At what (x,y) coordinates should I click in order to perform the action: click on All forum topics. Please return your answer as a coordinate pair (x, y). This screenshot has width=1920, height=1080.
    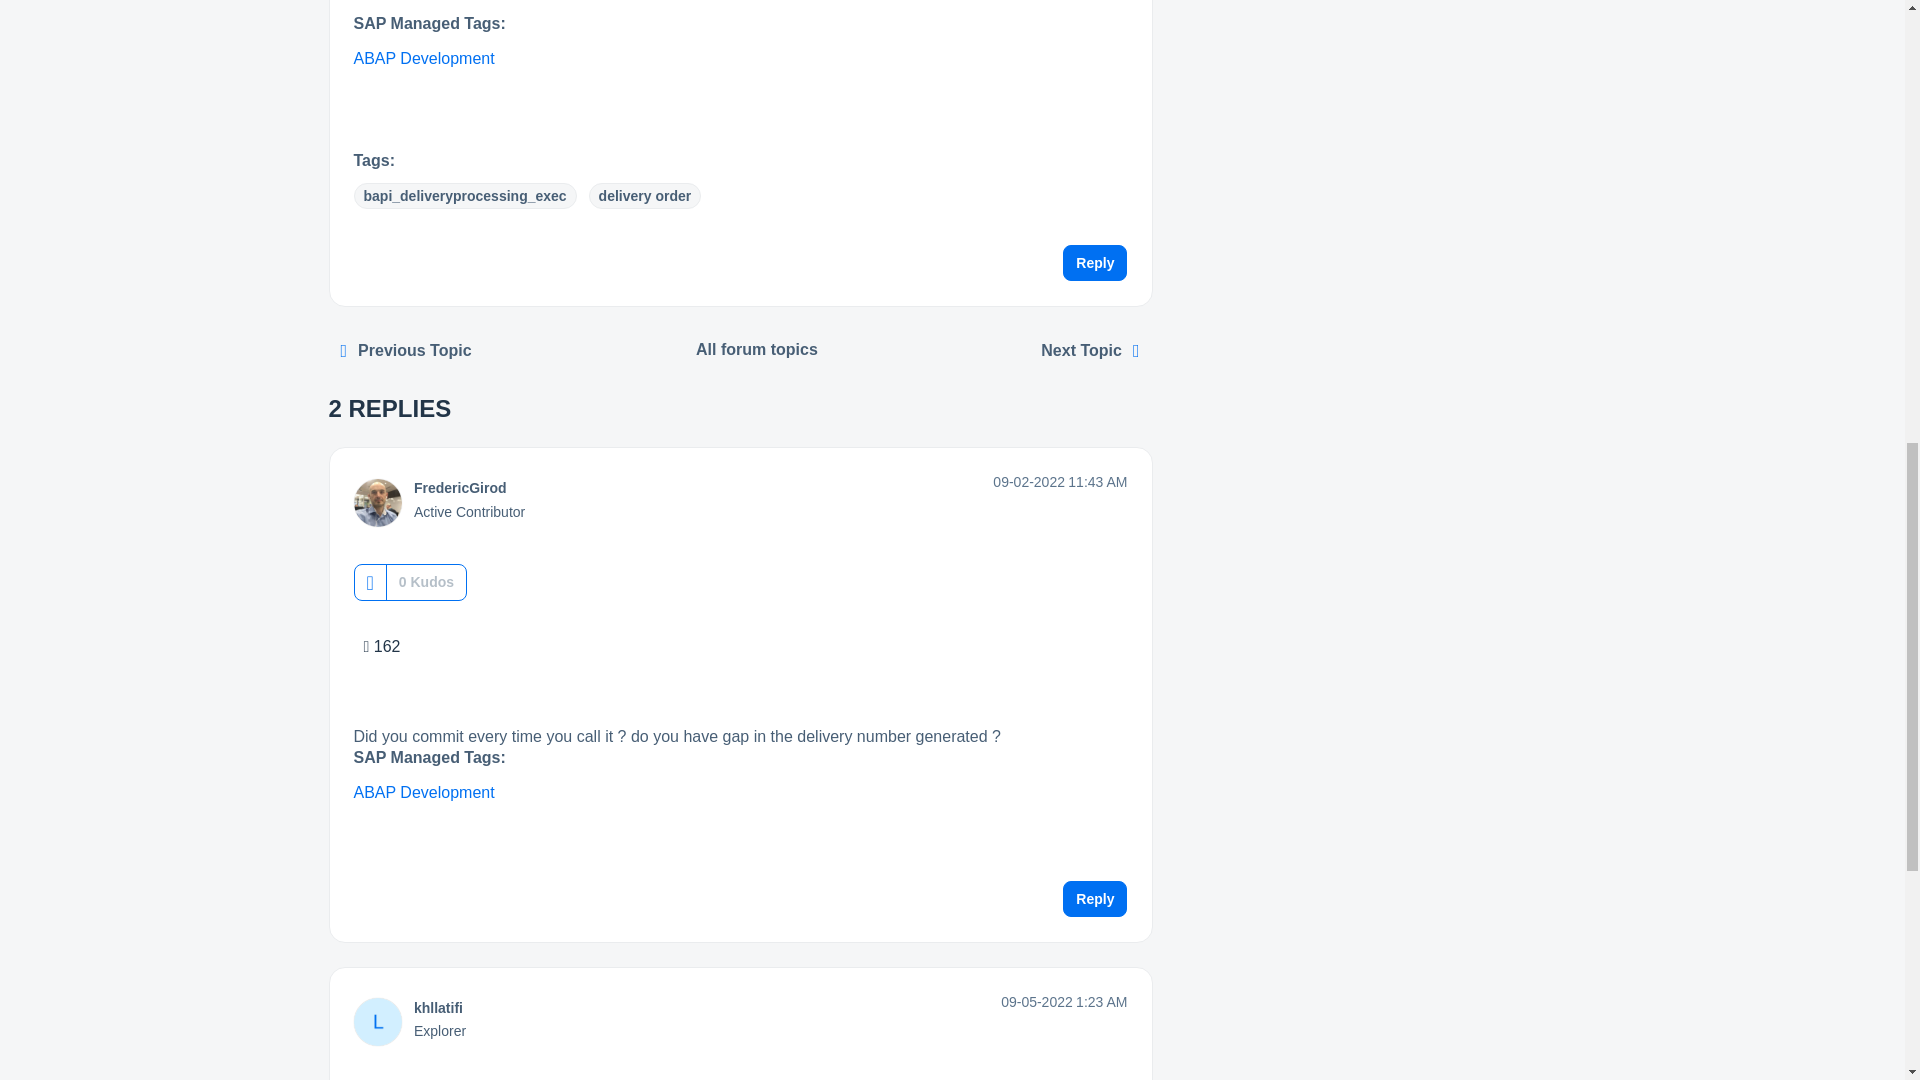
    Looking at the image, I should click on (757, 350).